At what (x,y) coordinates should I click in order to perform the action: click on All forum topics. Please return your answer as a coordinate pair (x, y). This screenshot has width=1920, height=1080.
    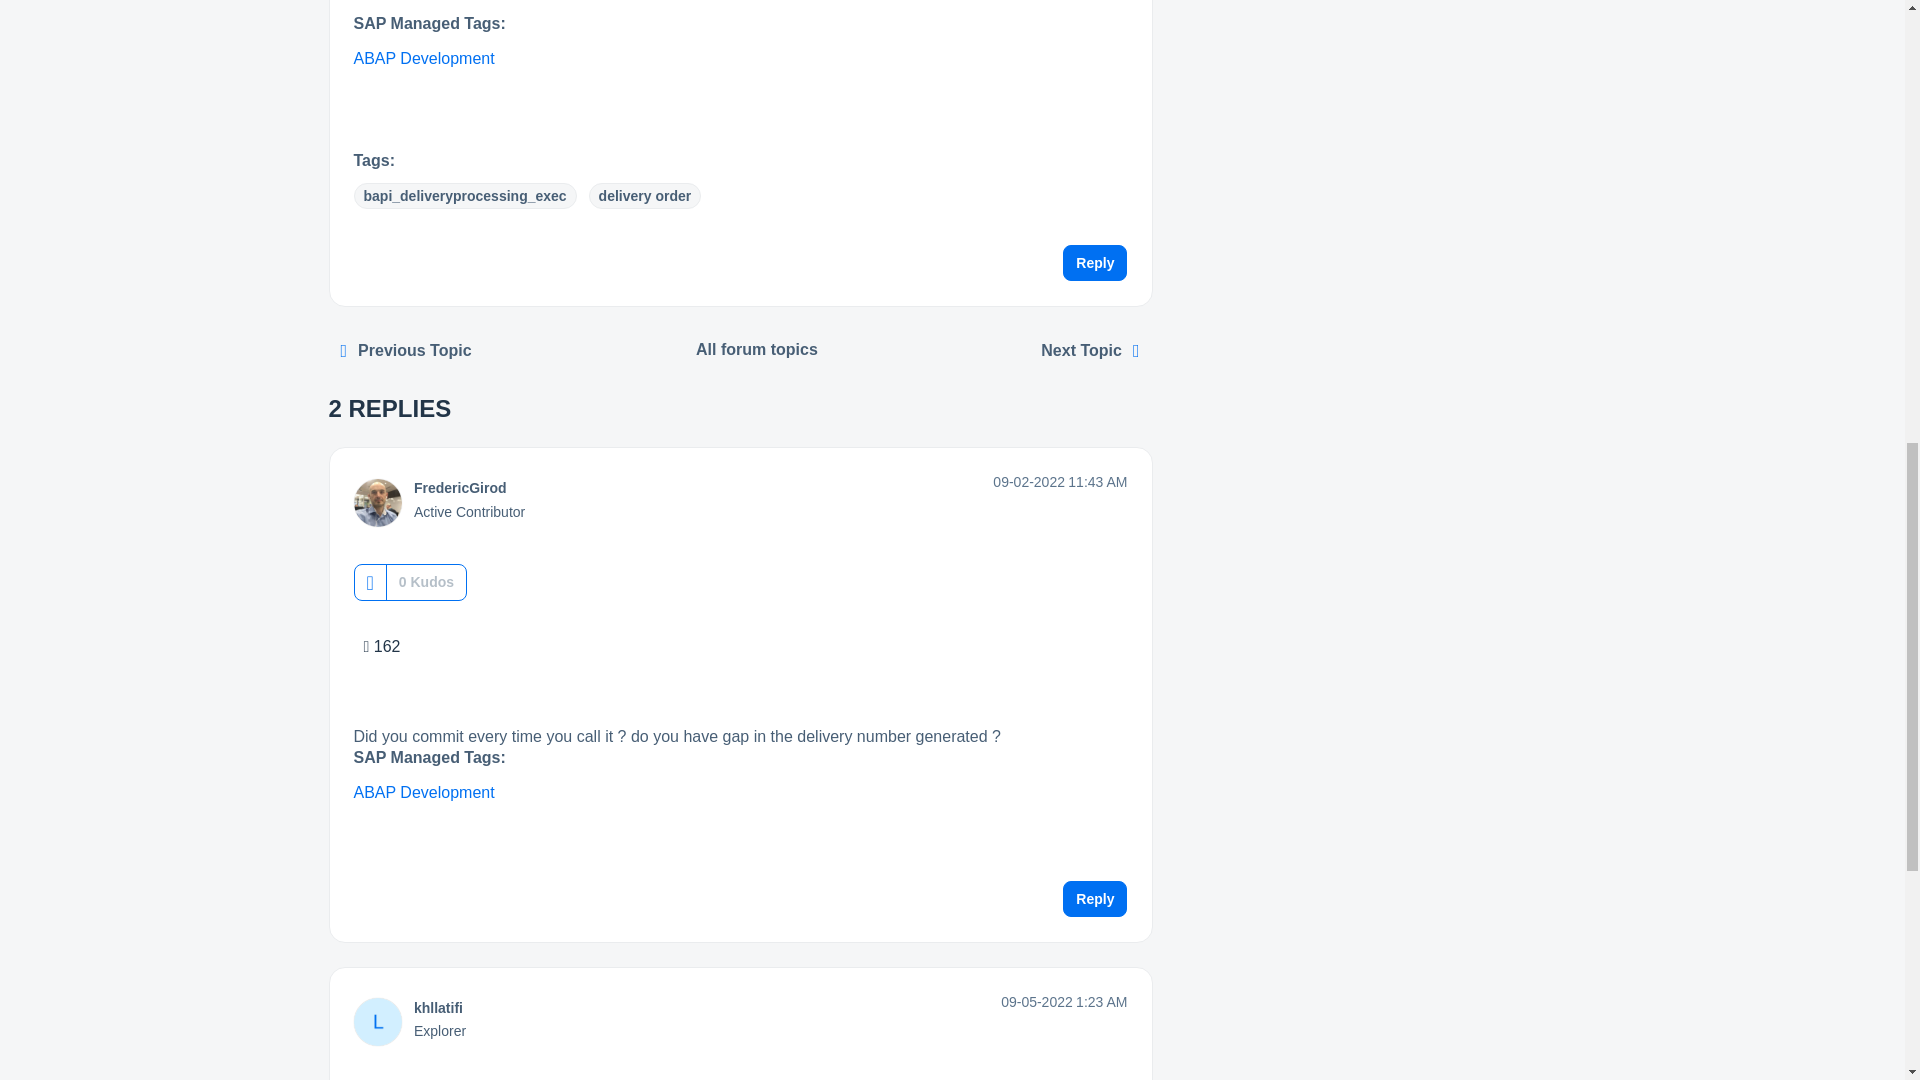
    Looking at the image, I should click on (757, 350).